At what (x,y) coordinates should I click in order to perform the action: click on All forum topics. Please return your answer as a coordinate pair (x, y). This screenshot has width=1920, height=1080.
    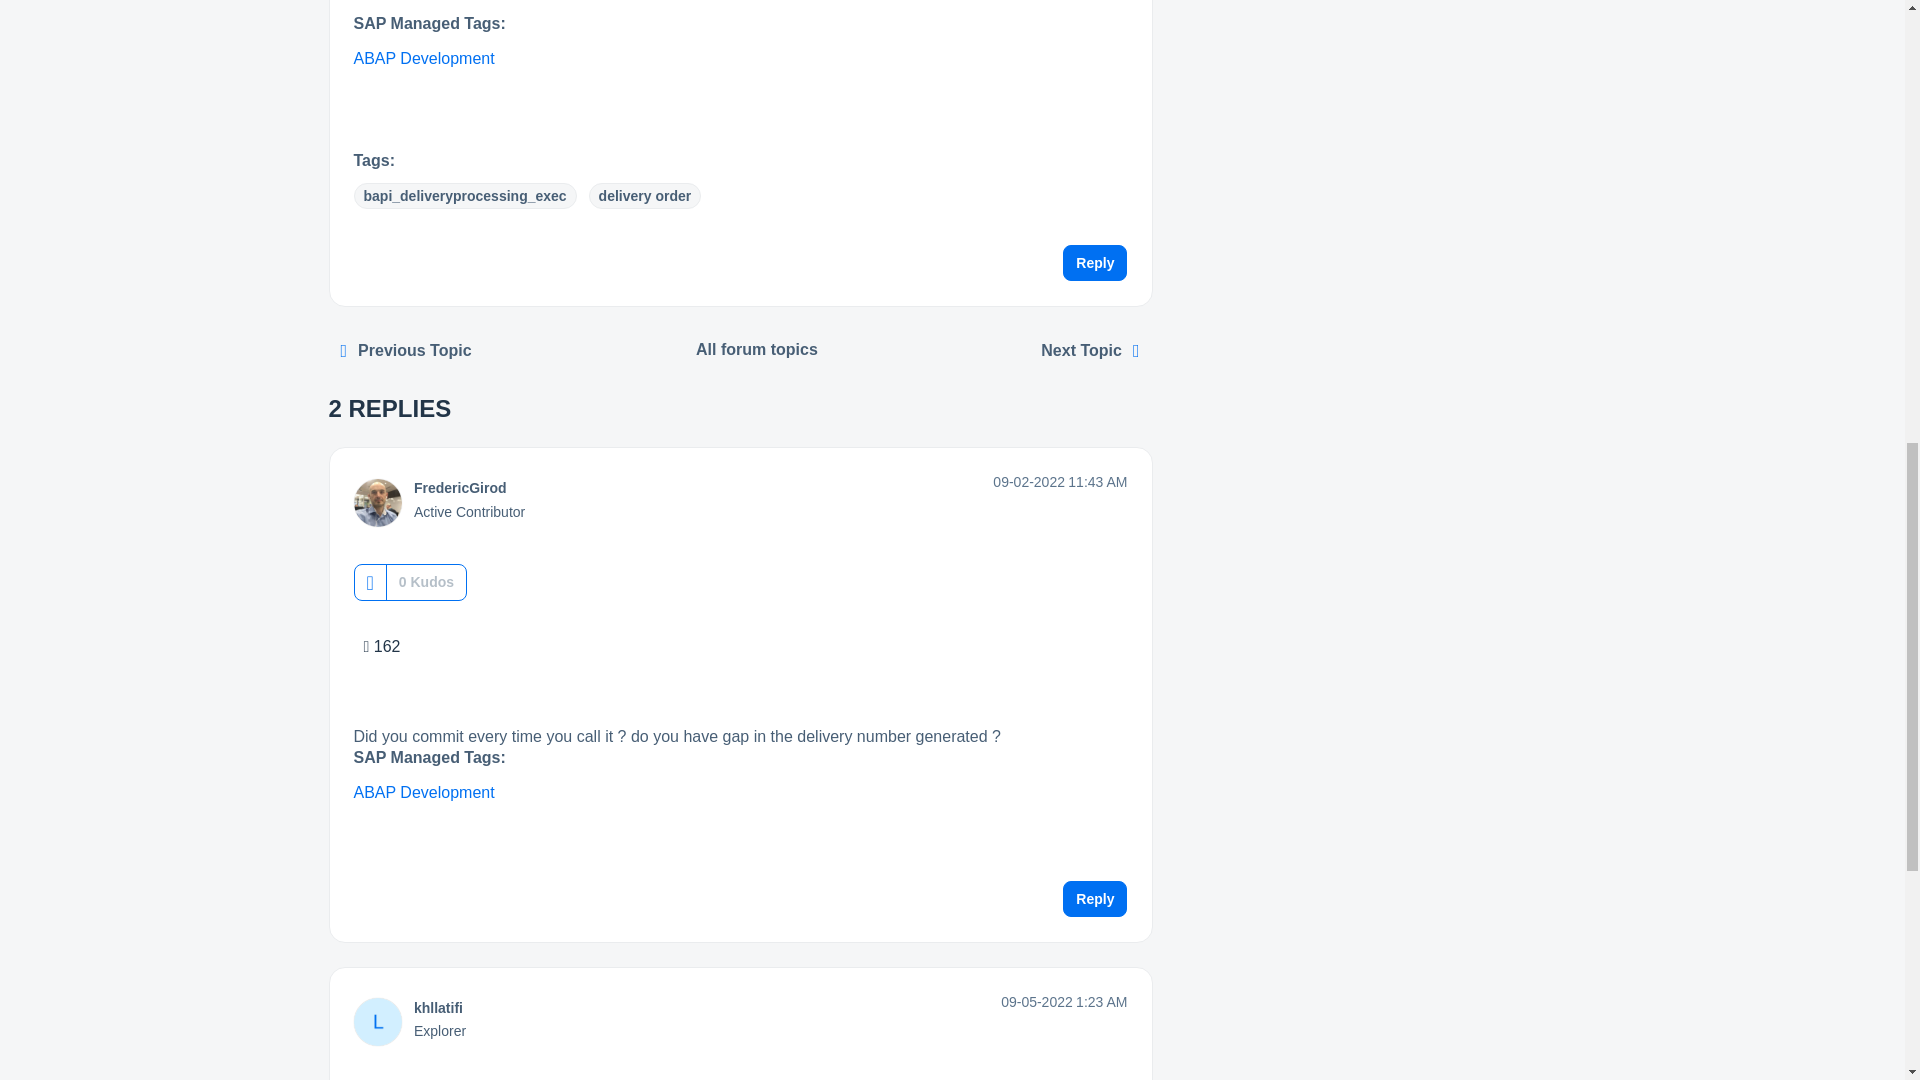
    Looking at the image, I should click on (757, 350).